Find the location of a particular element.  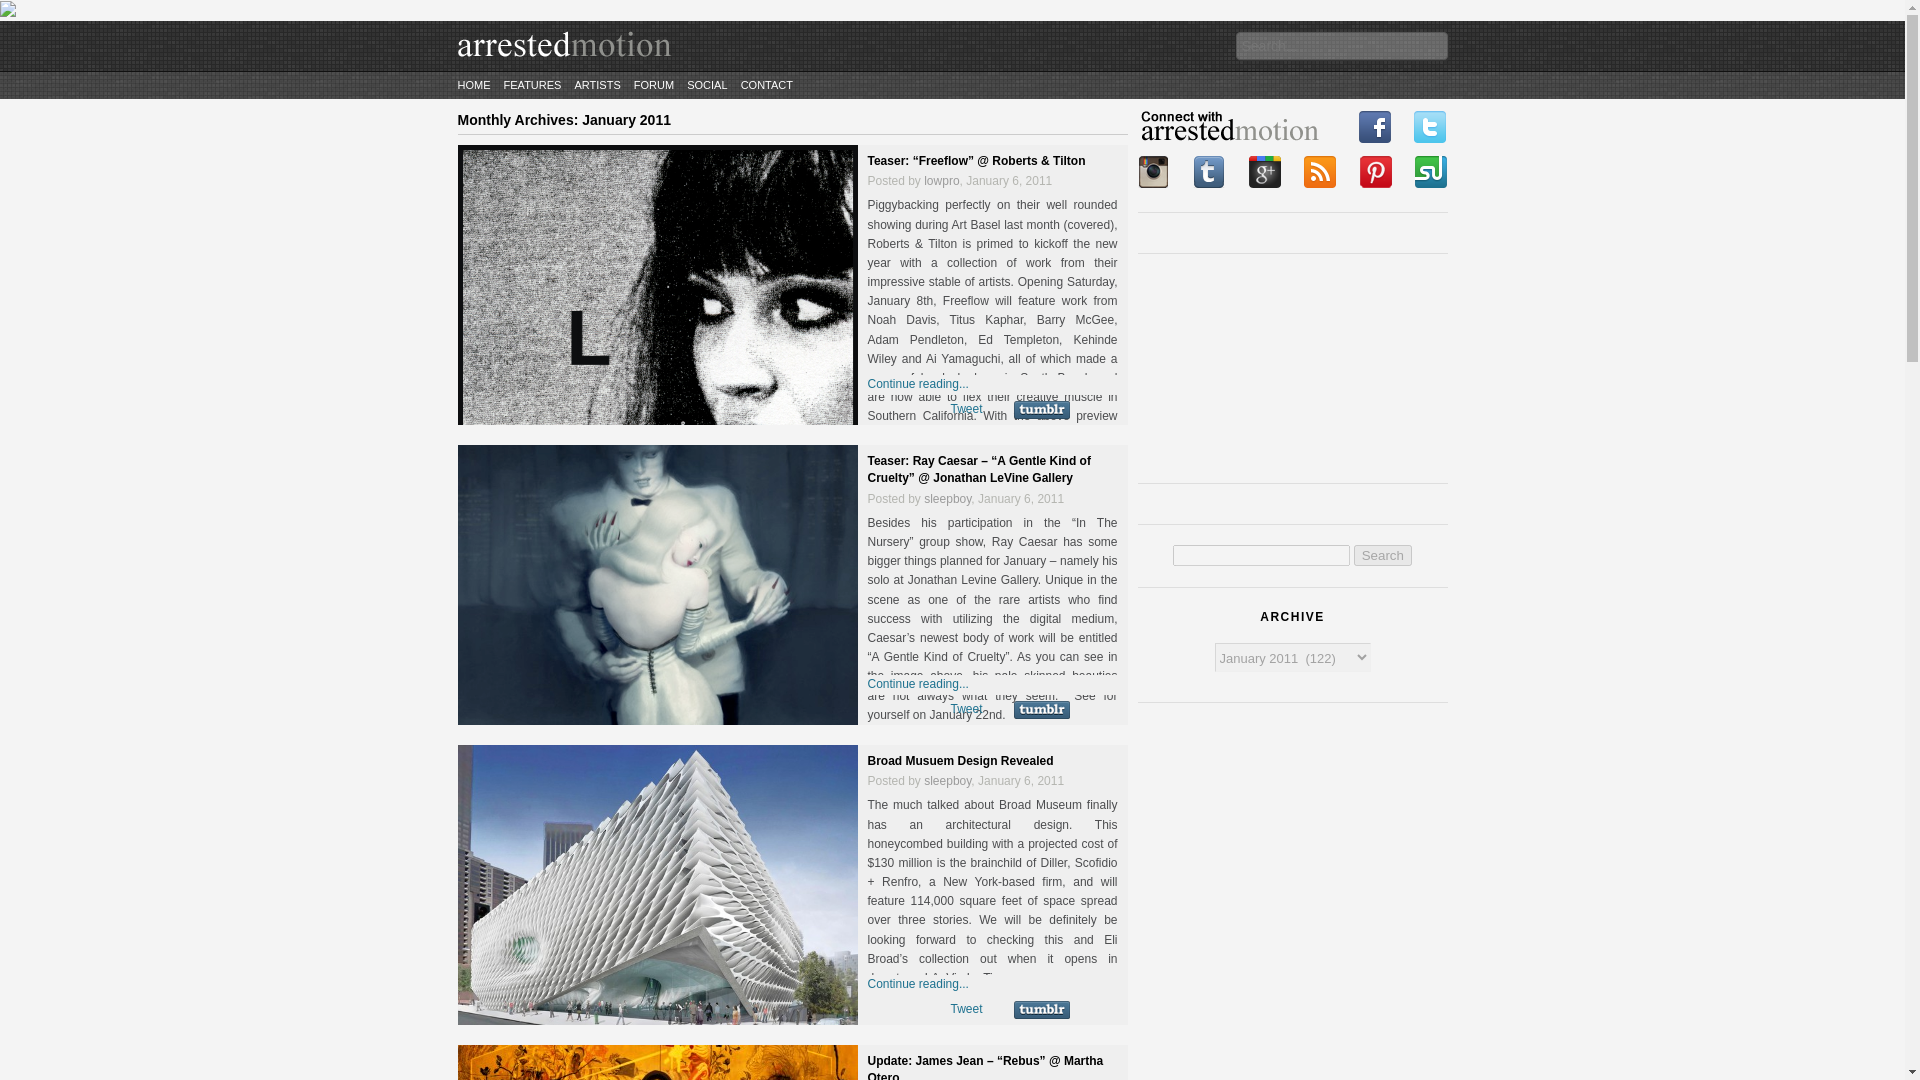

HOME is located at coordinates (474, 84).